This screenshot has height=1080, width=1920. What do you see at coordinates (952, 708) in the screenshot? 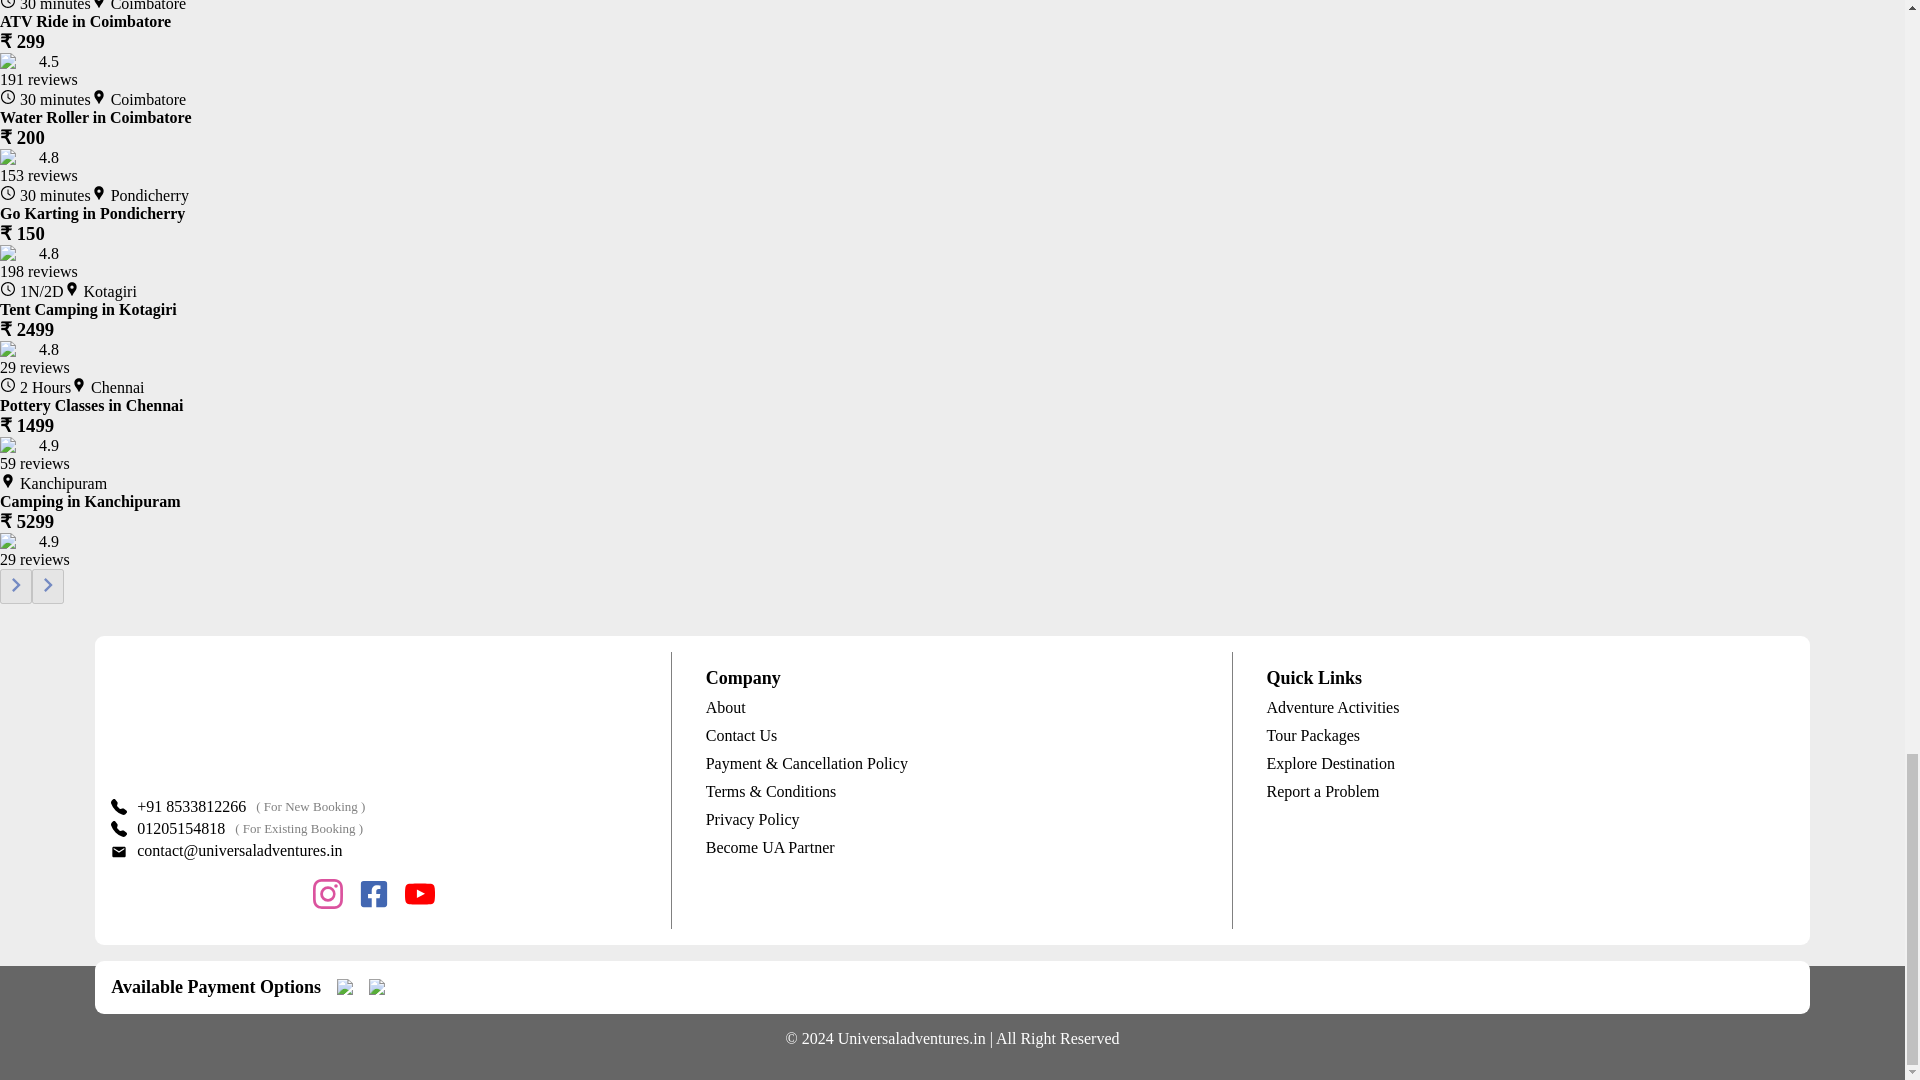
I see `About` at bounding box center [952, 708].